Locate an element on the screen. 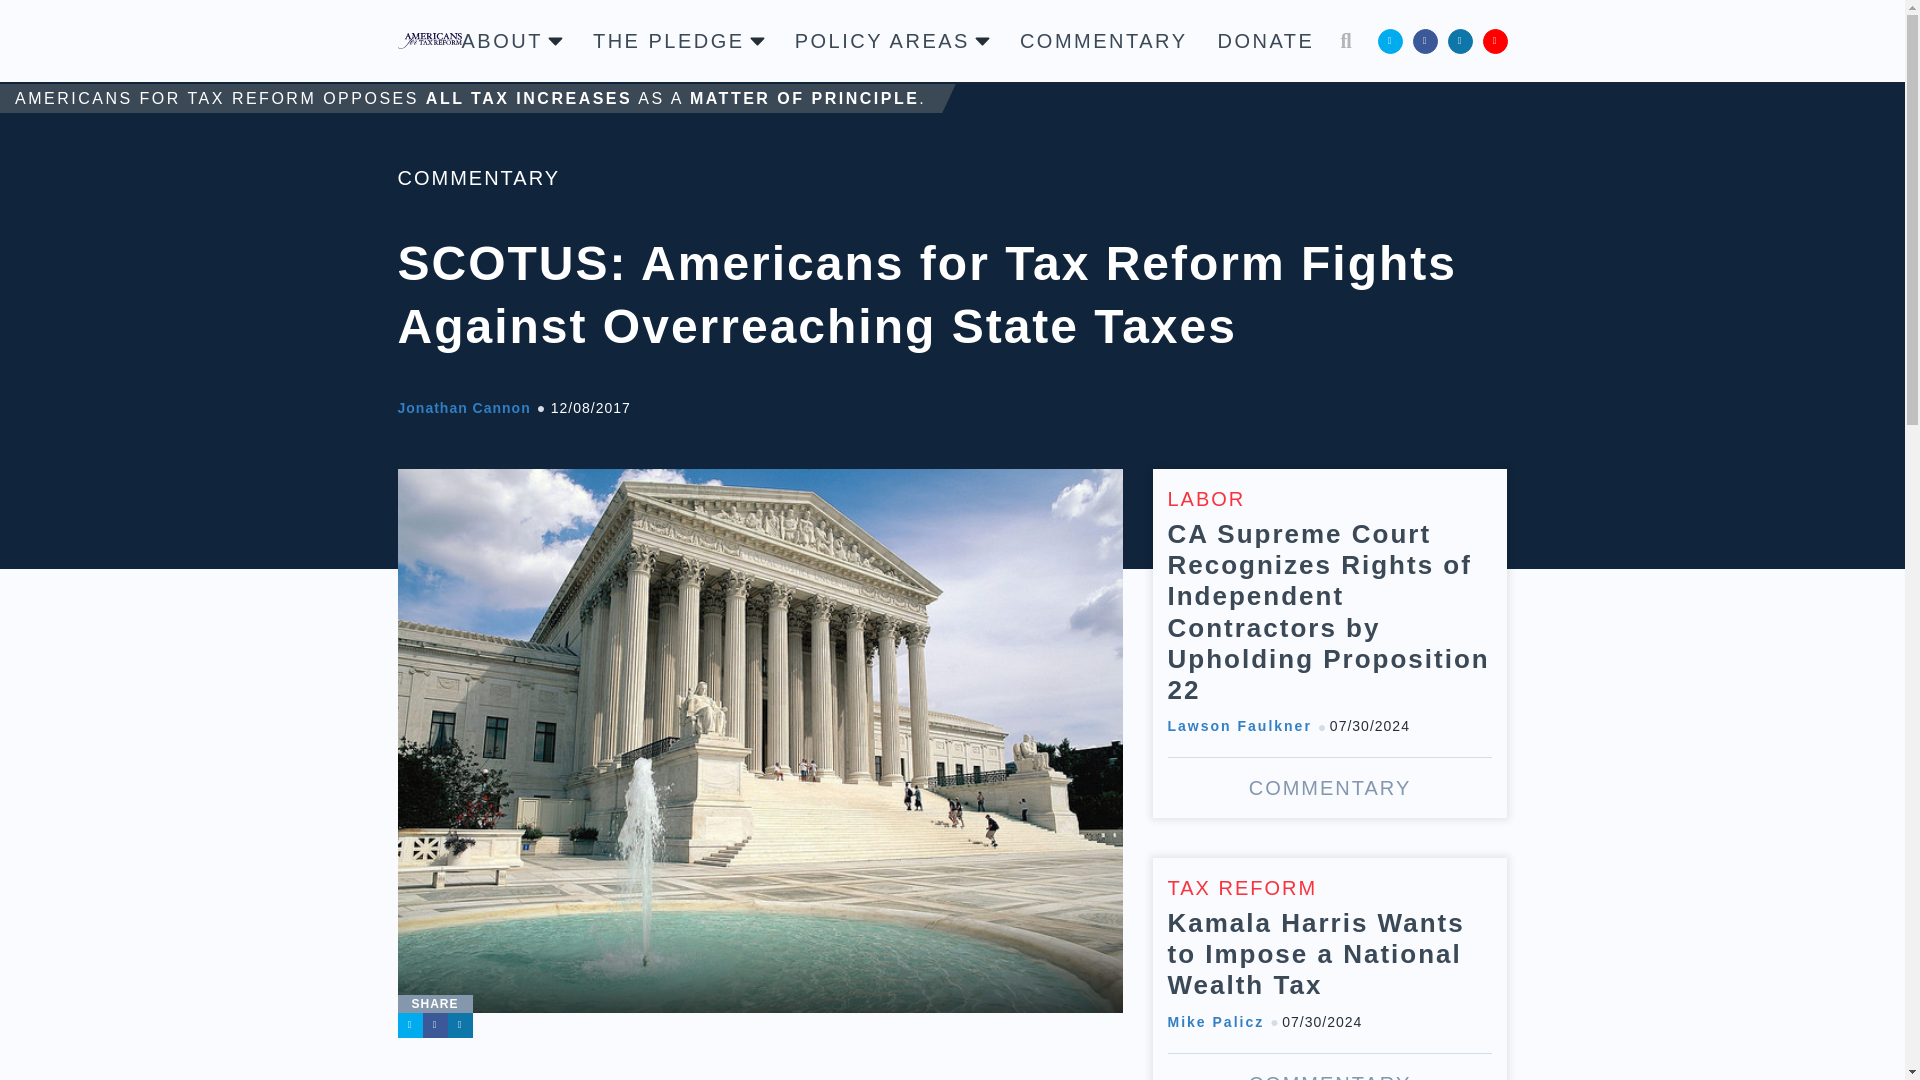  LinkedIn is located at coordinates (460, 1025).